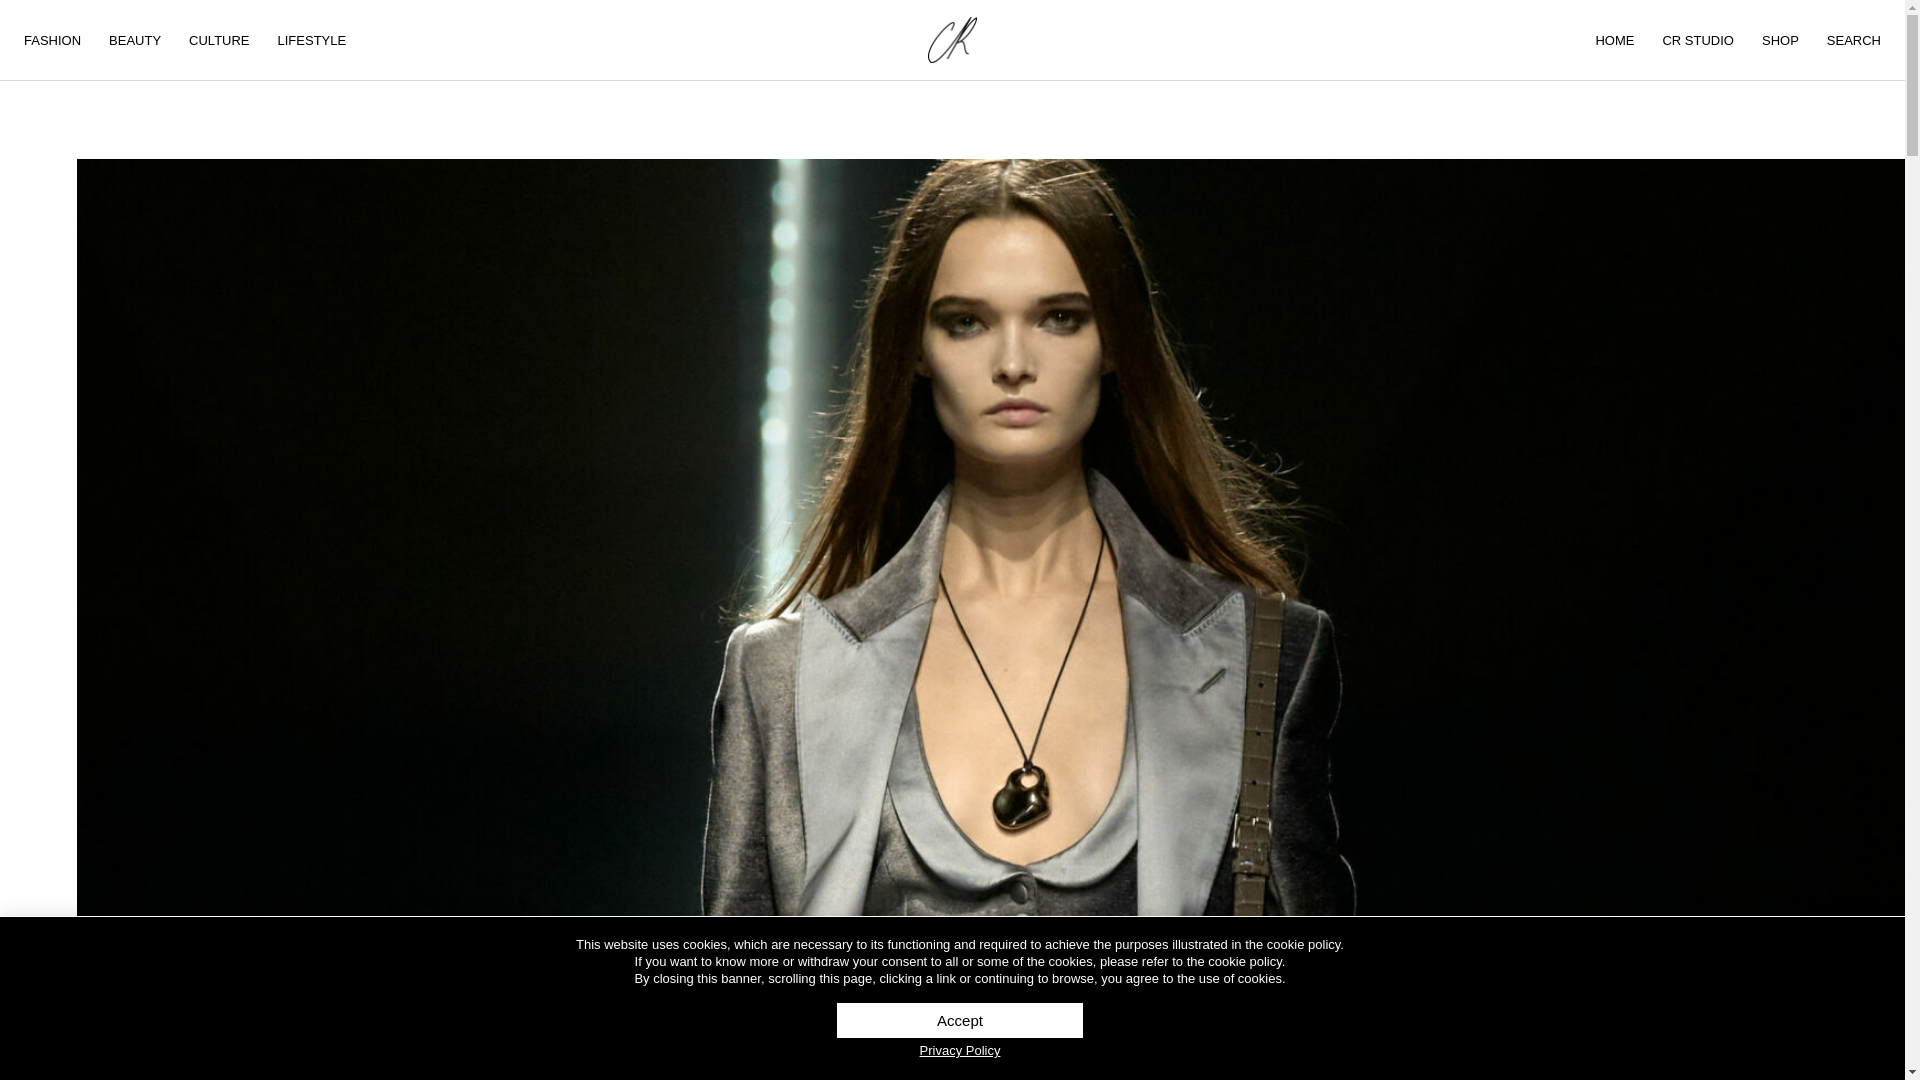 Image resolution: width=1920 pixels, height=1080 pixels. What do you see at coordinates (960, 1020) in the screenshot?
I see `Accept` at bounding box center [960, 1020].